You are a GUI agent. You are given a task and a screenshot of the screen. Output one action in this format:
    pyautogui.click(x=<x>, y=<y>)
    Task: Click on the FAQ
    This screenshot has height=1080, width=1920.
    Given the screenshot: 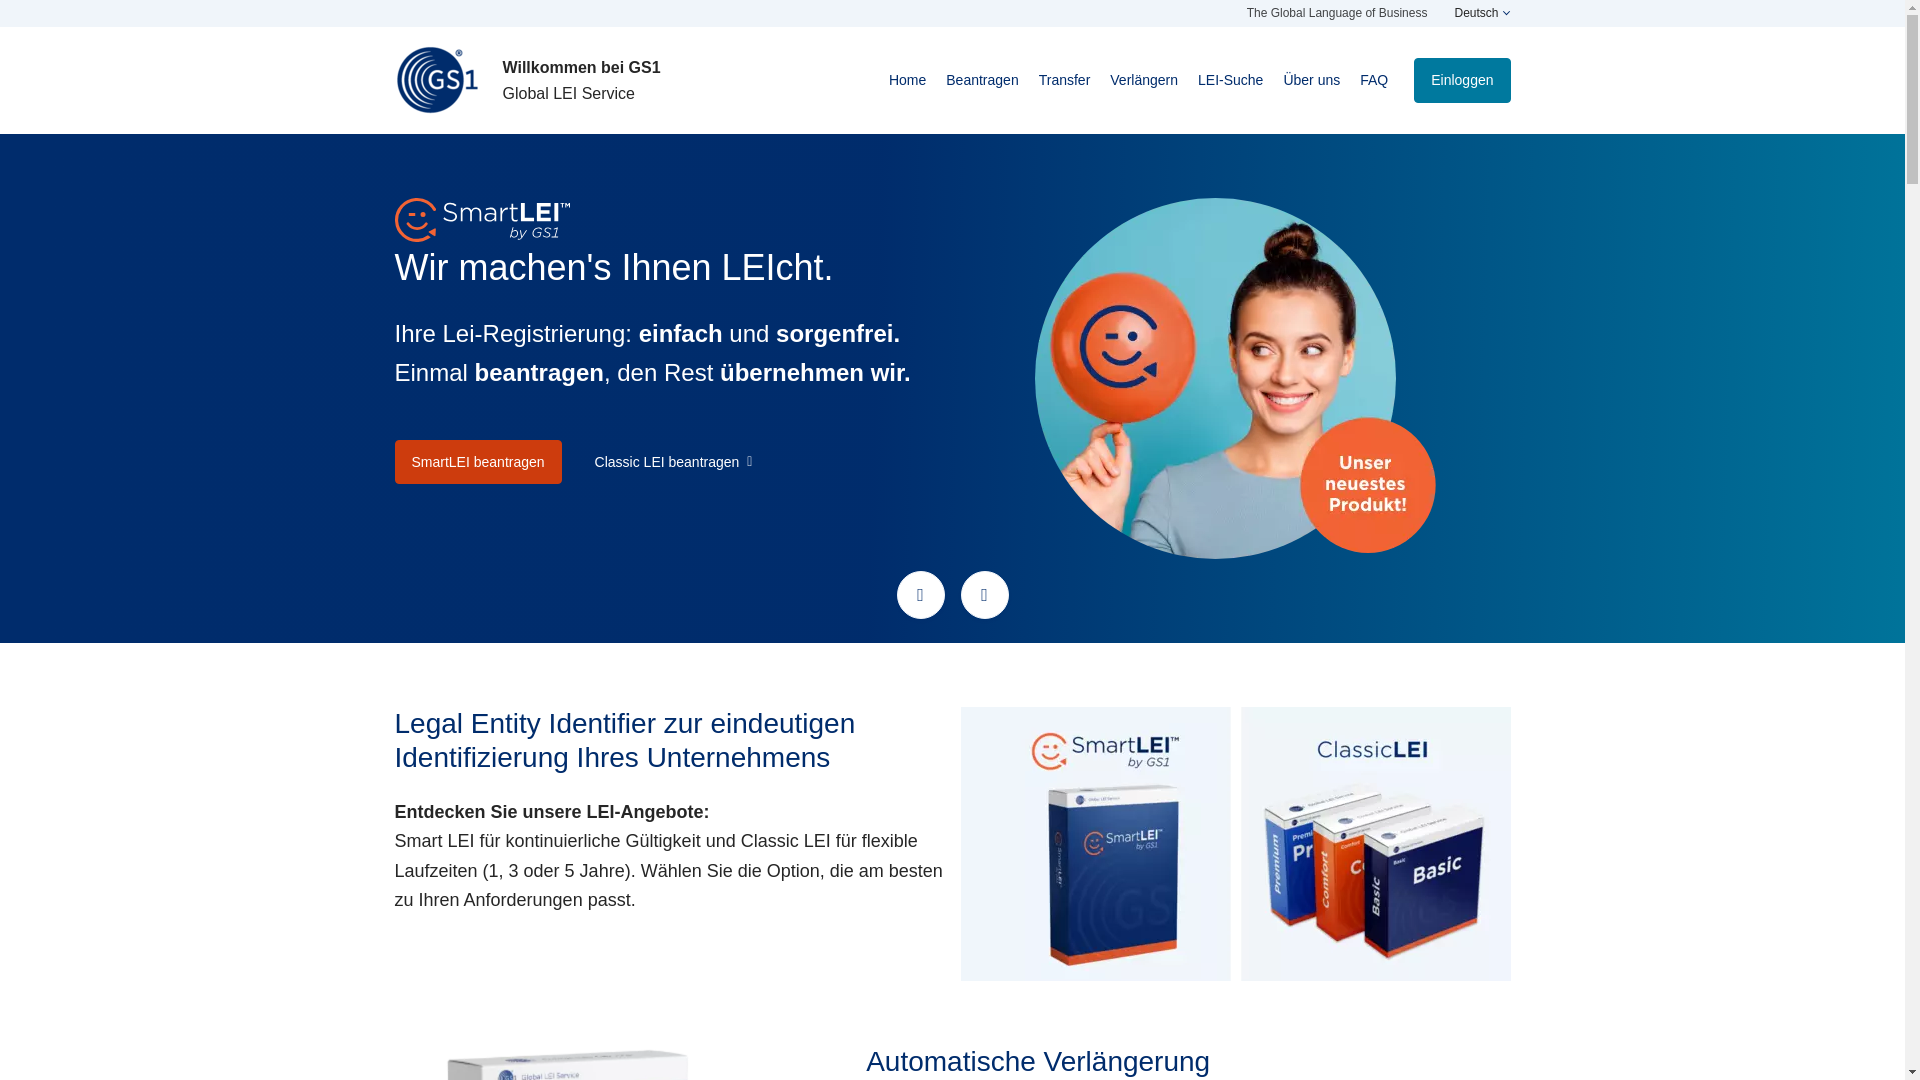 What is the action you would take?
    pyautogui.click(x=1373, y=80)
    